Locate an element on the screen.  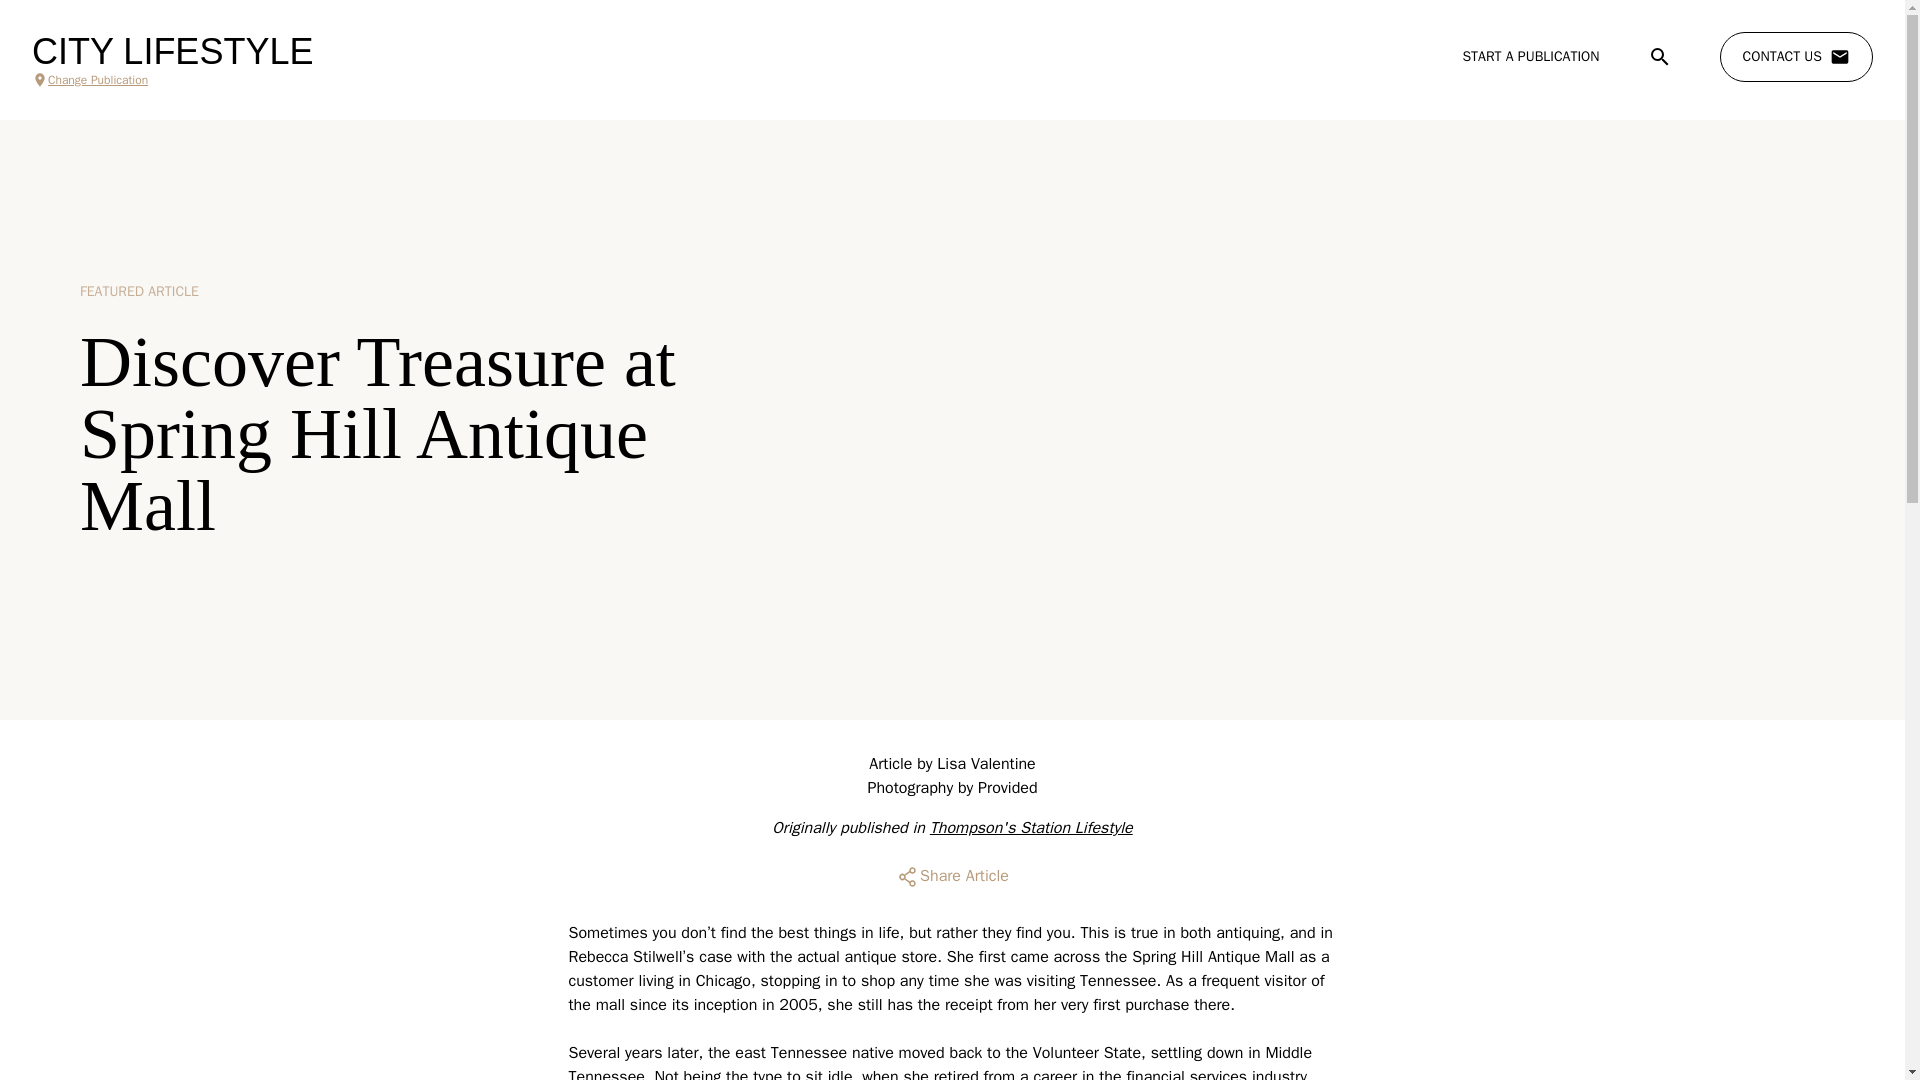
Share Article is located at coordinates (952, 876).